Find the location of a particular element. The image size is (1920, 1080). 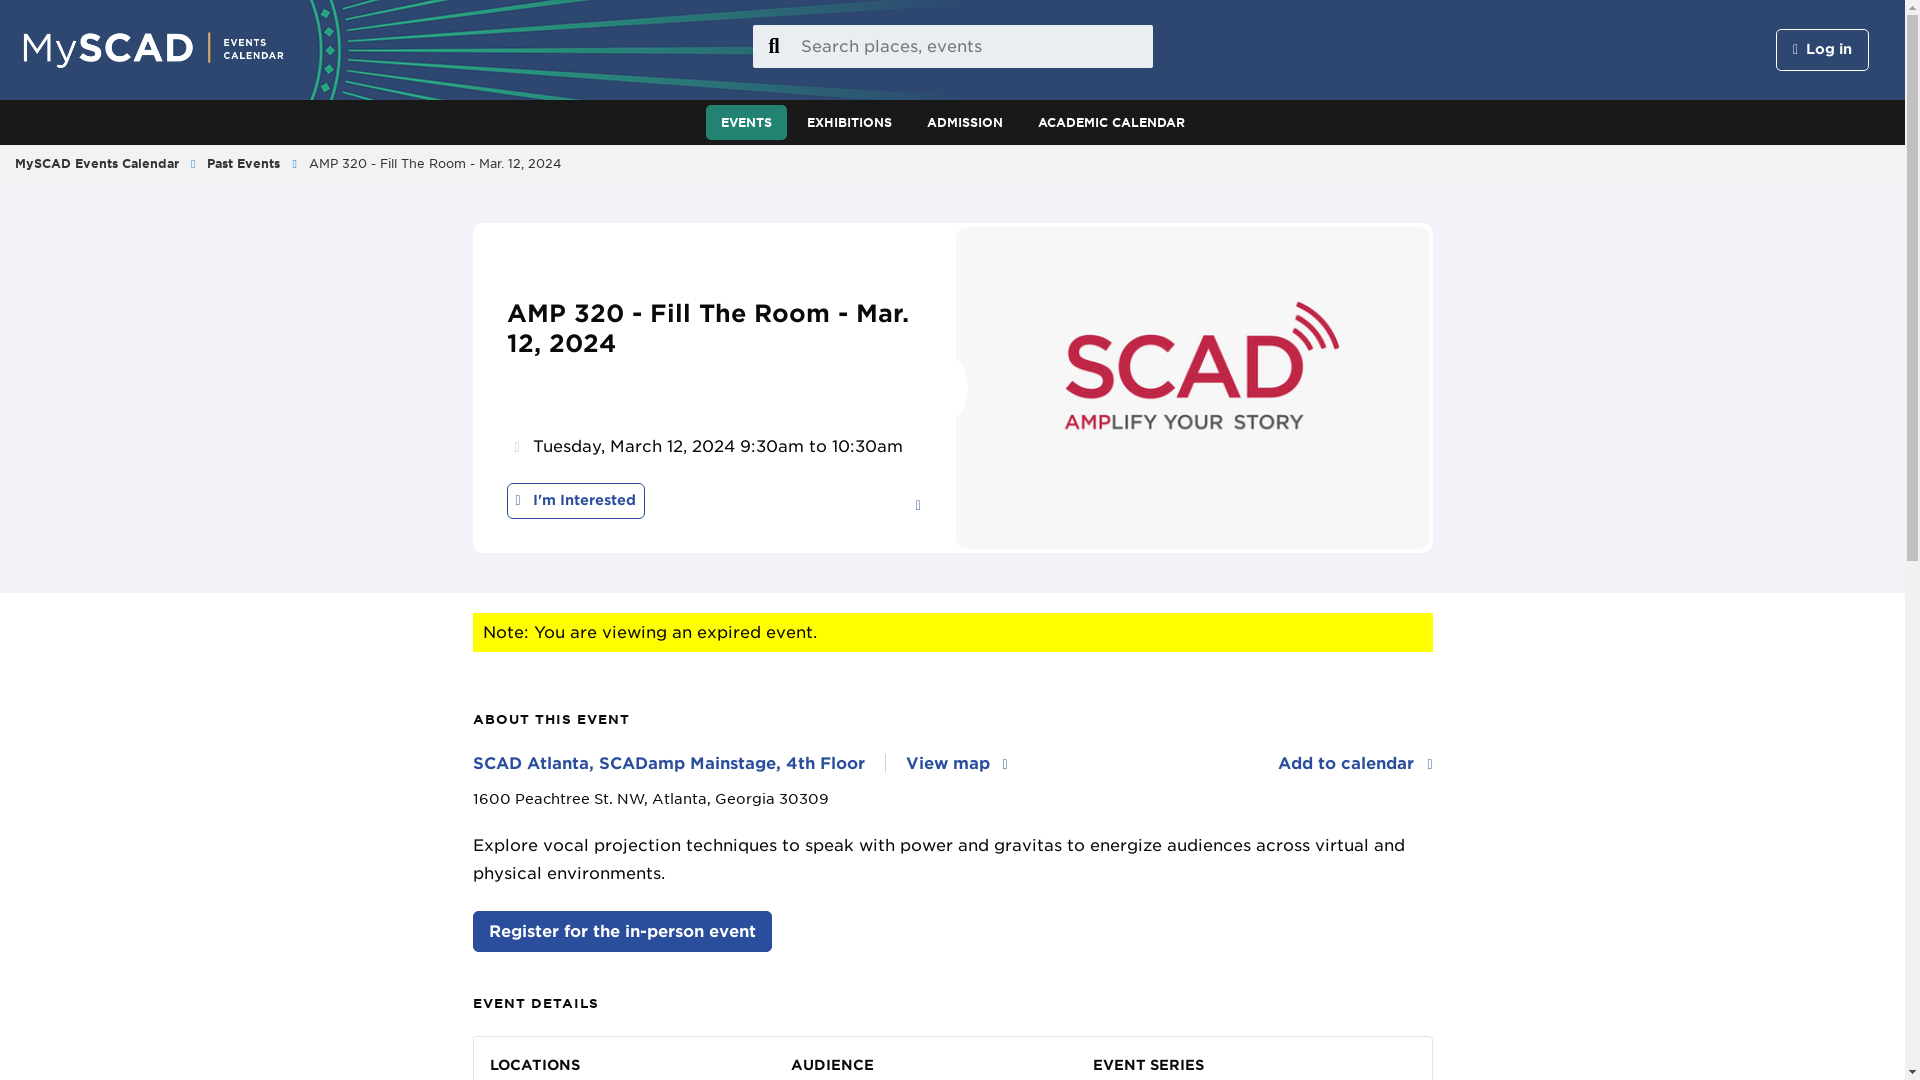

Add to calendar is located at coordinates (1355, 764).